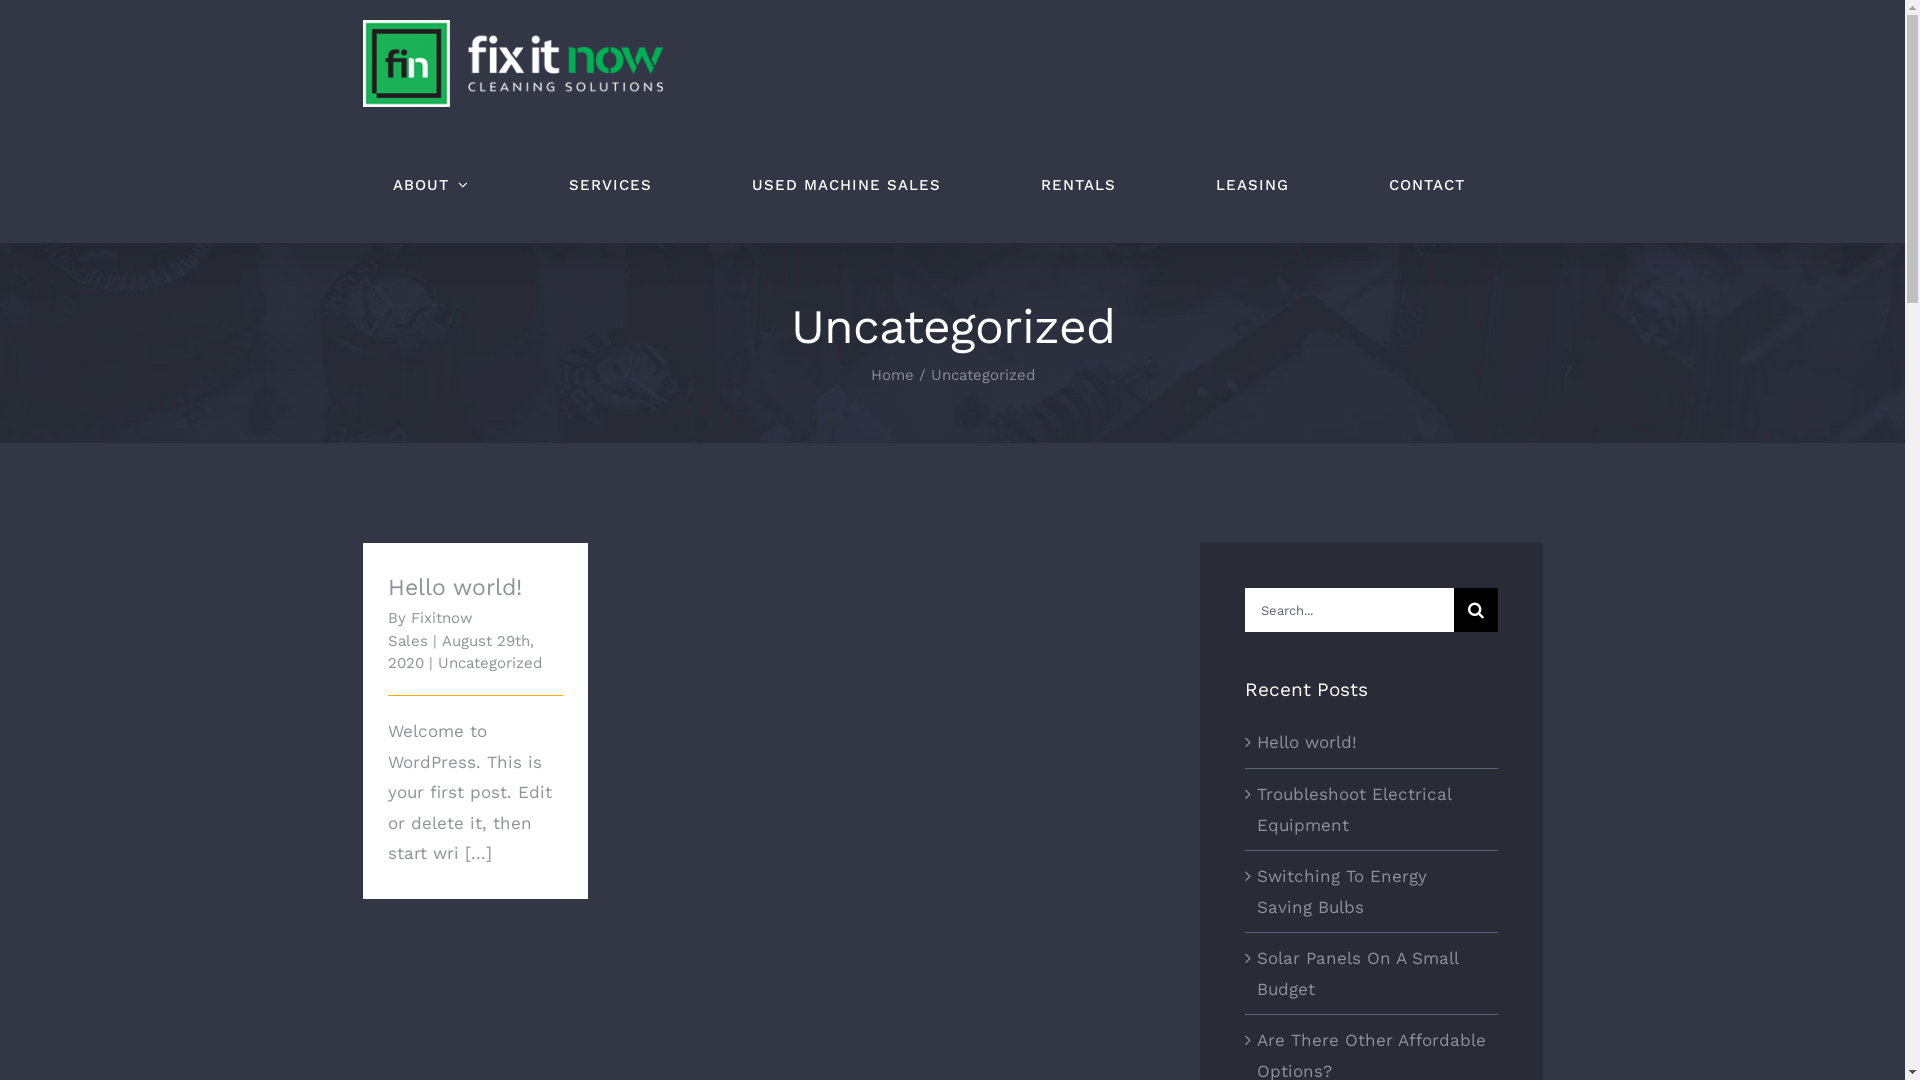 This screenshot has width=1920, height=1080. I want to click on Hello world!, so click(1307, 742).